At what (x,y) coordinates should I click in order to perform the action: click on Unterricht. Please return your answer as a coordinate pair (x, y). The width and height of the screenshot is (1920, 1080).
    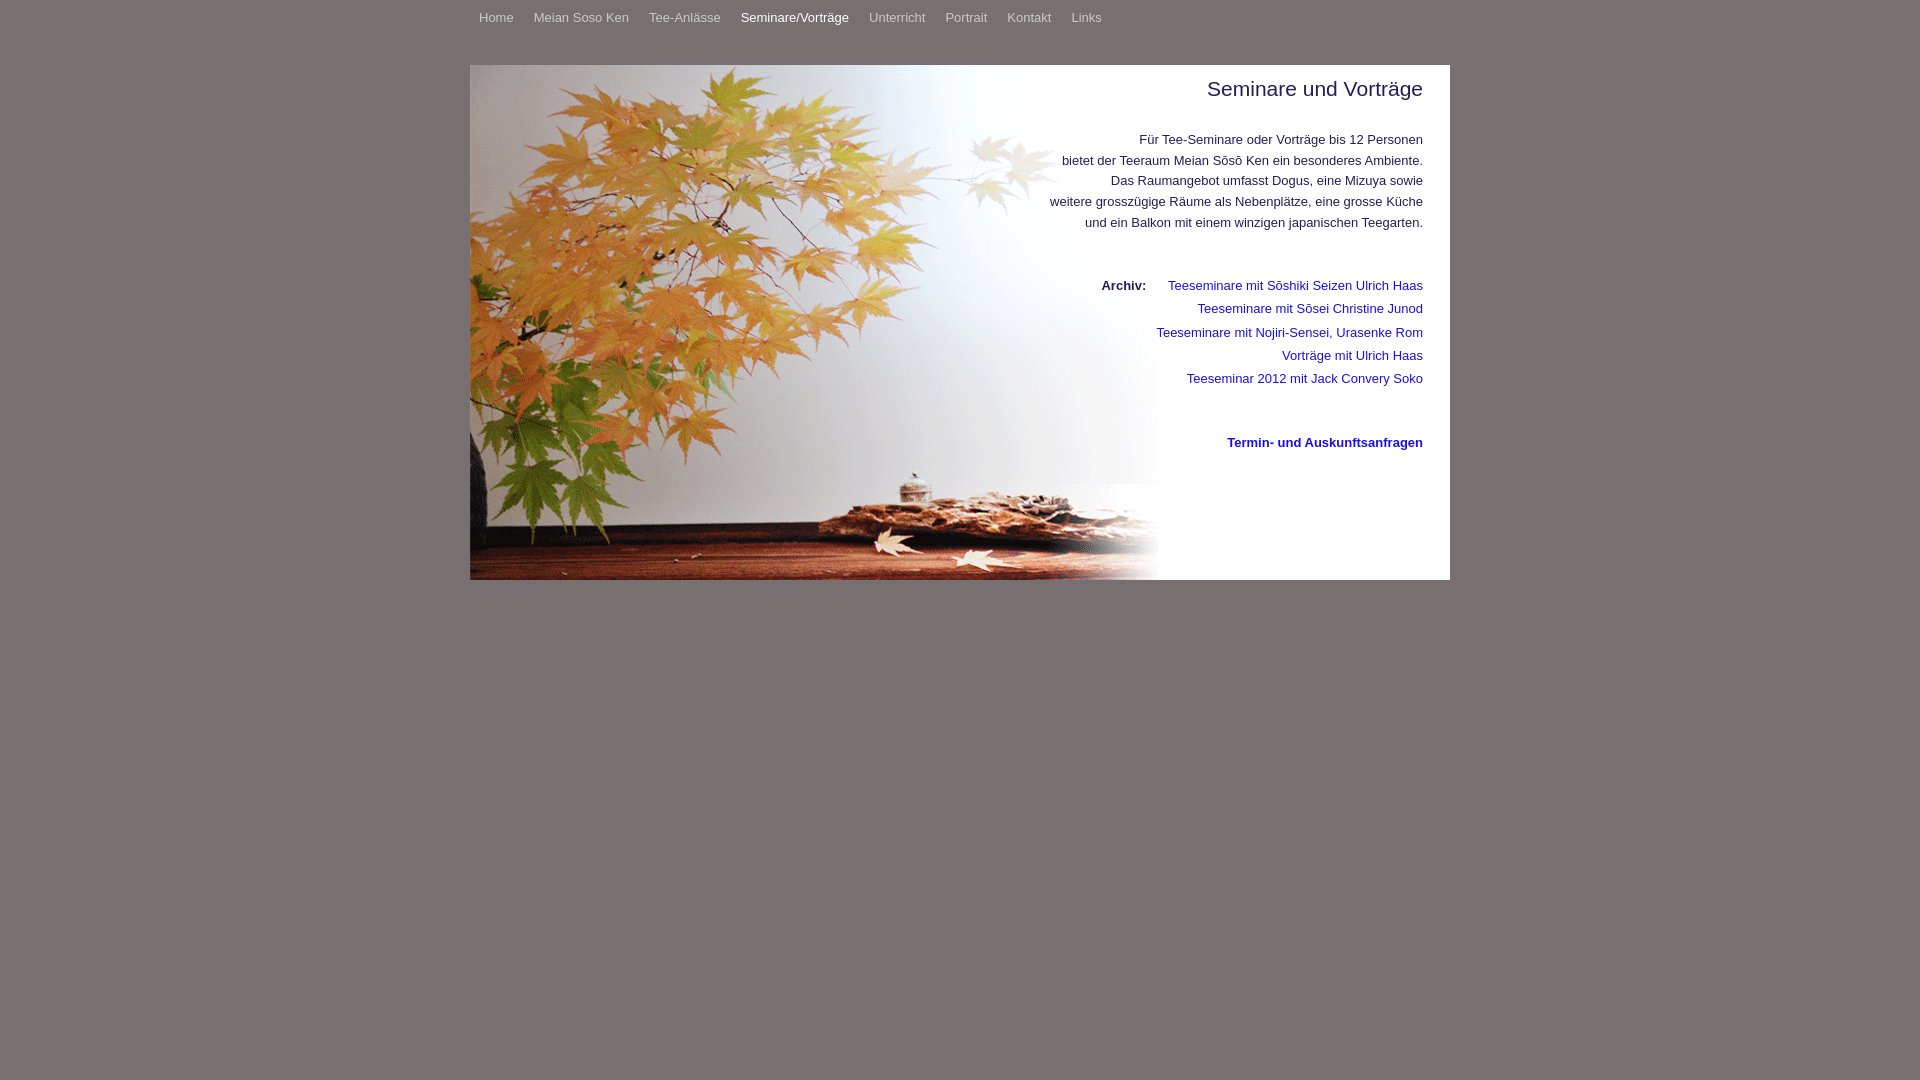
    Looking at the image, I should click on (897, 18).